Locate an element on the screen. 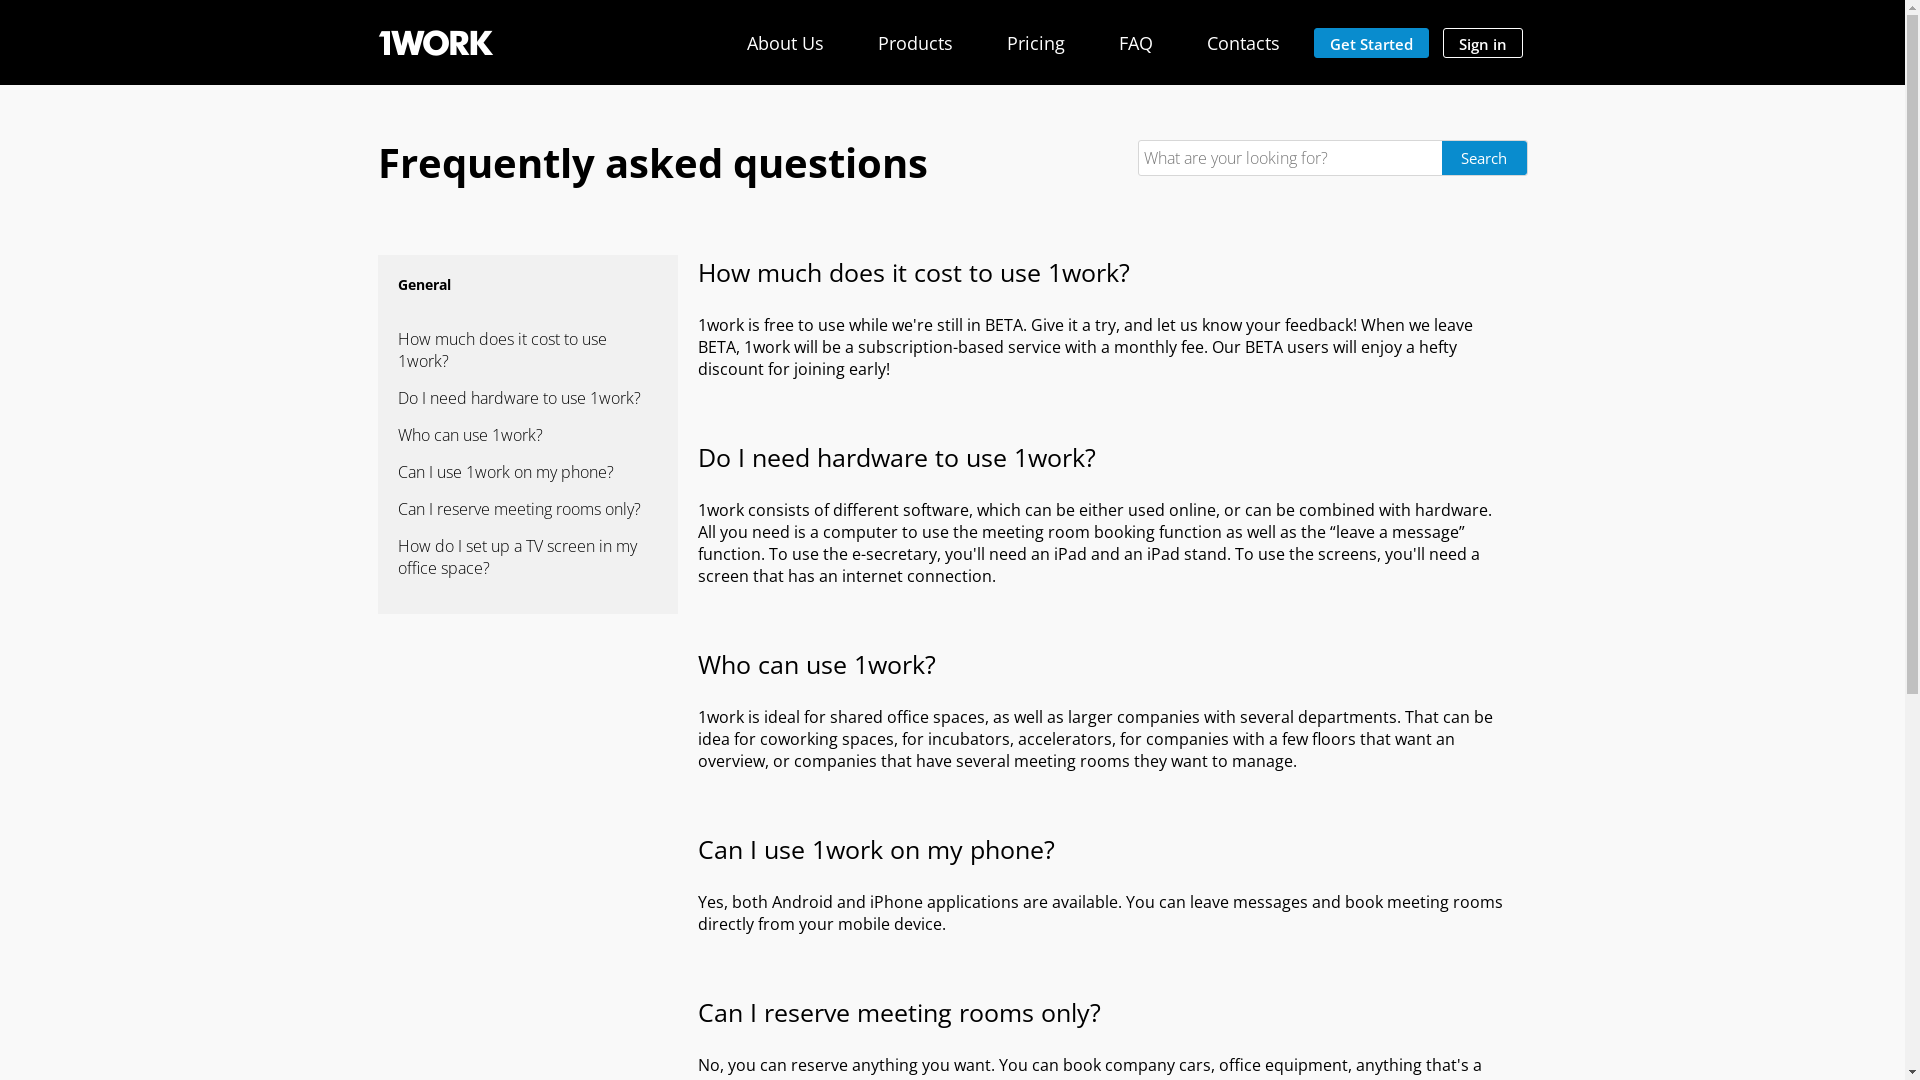 The width and height of the screenshot is (1920, 1080). Pricing is located at coordinates (1035, 43).